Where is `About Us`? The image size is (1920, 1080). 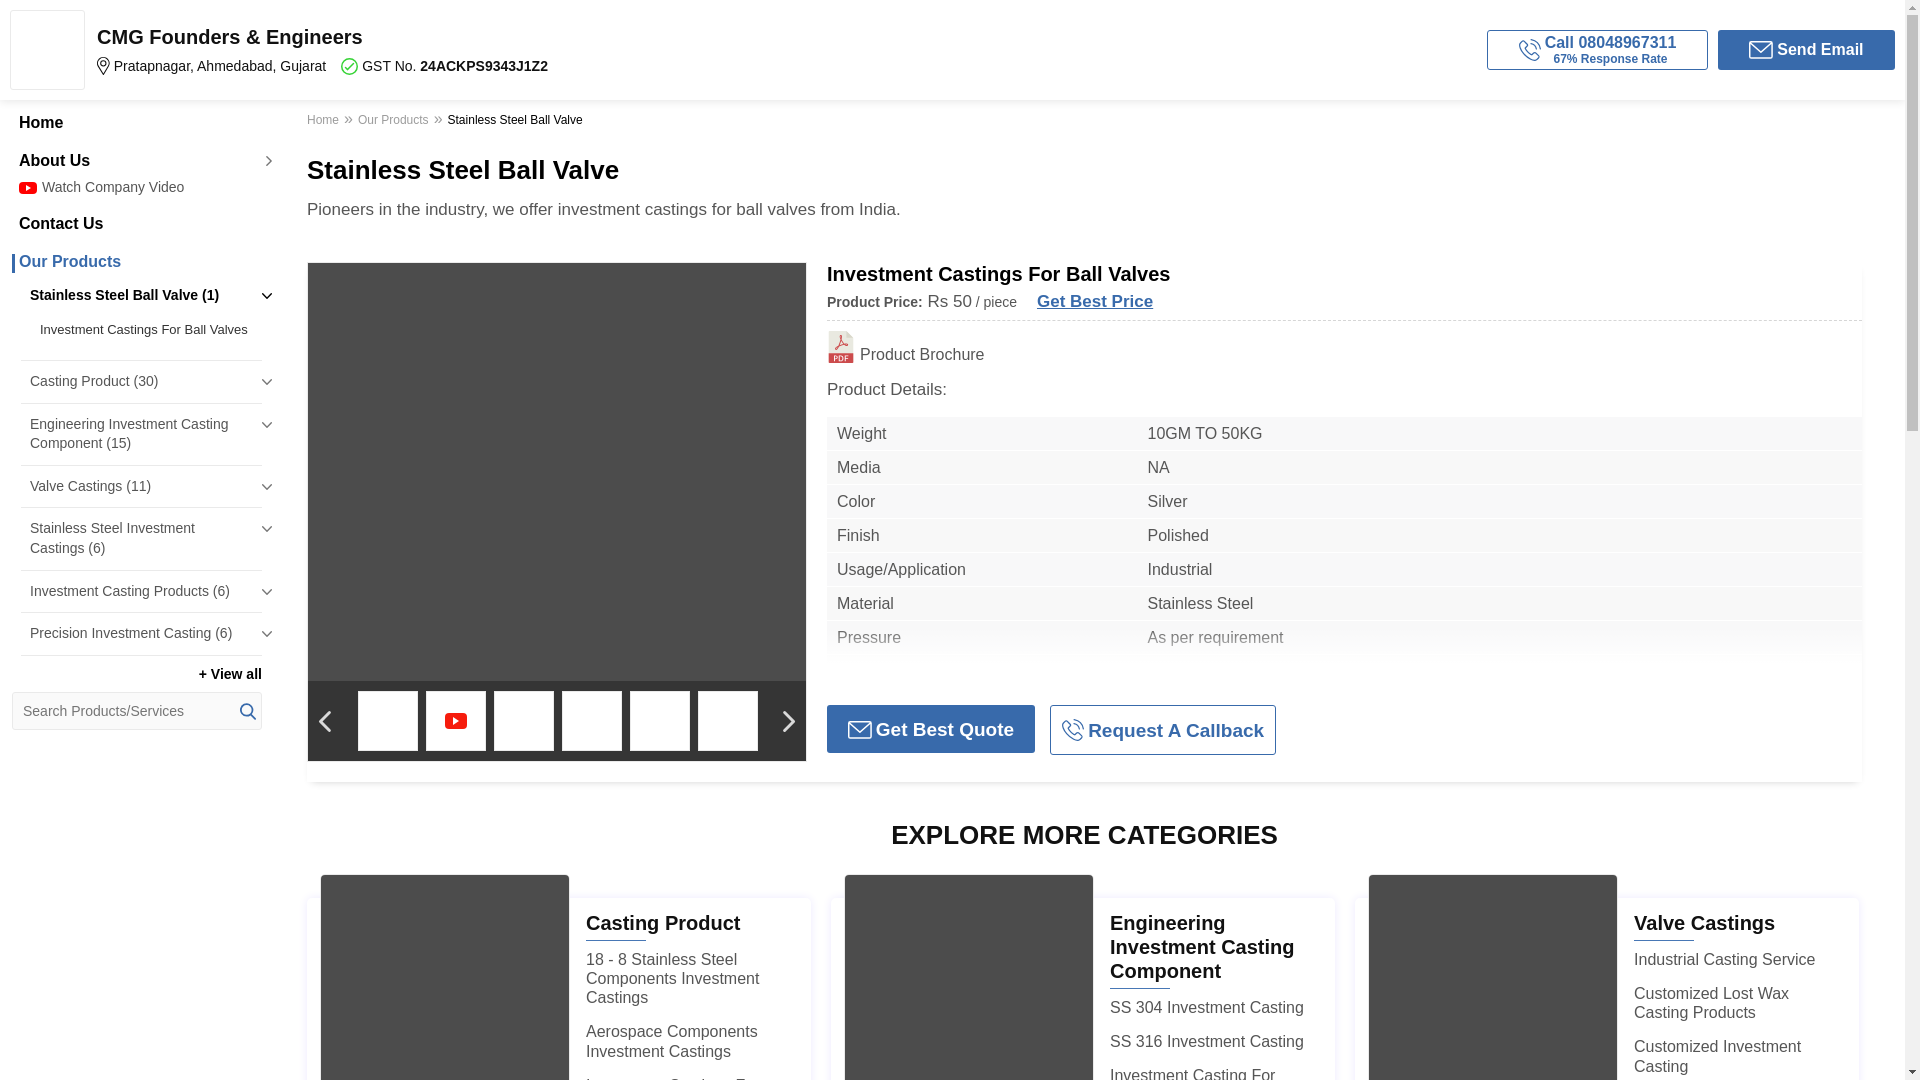 About Us is located at coordinates (136, 160).